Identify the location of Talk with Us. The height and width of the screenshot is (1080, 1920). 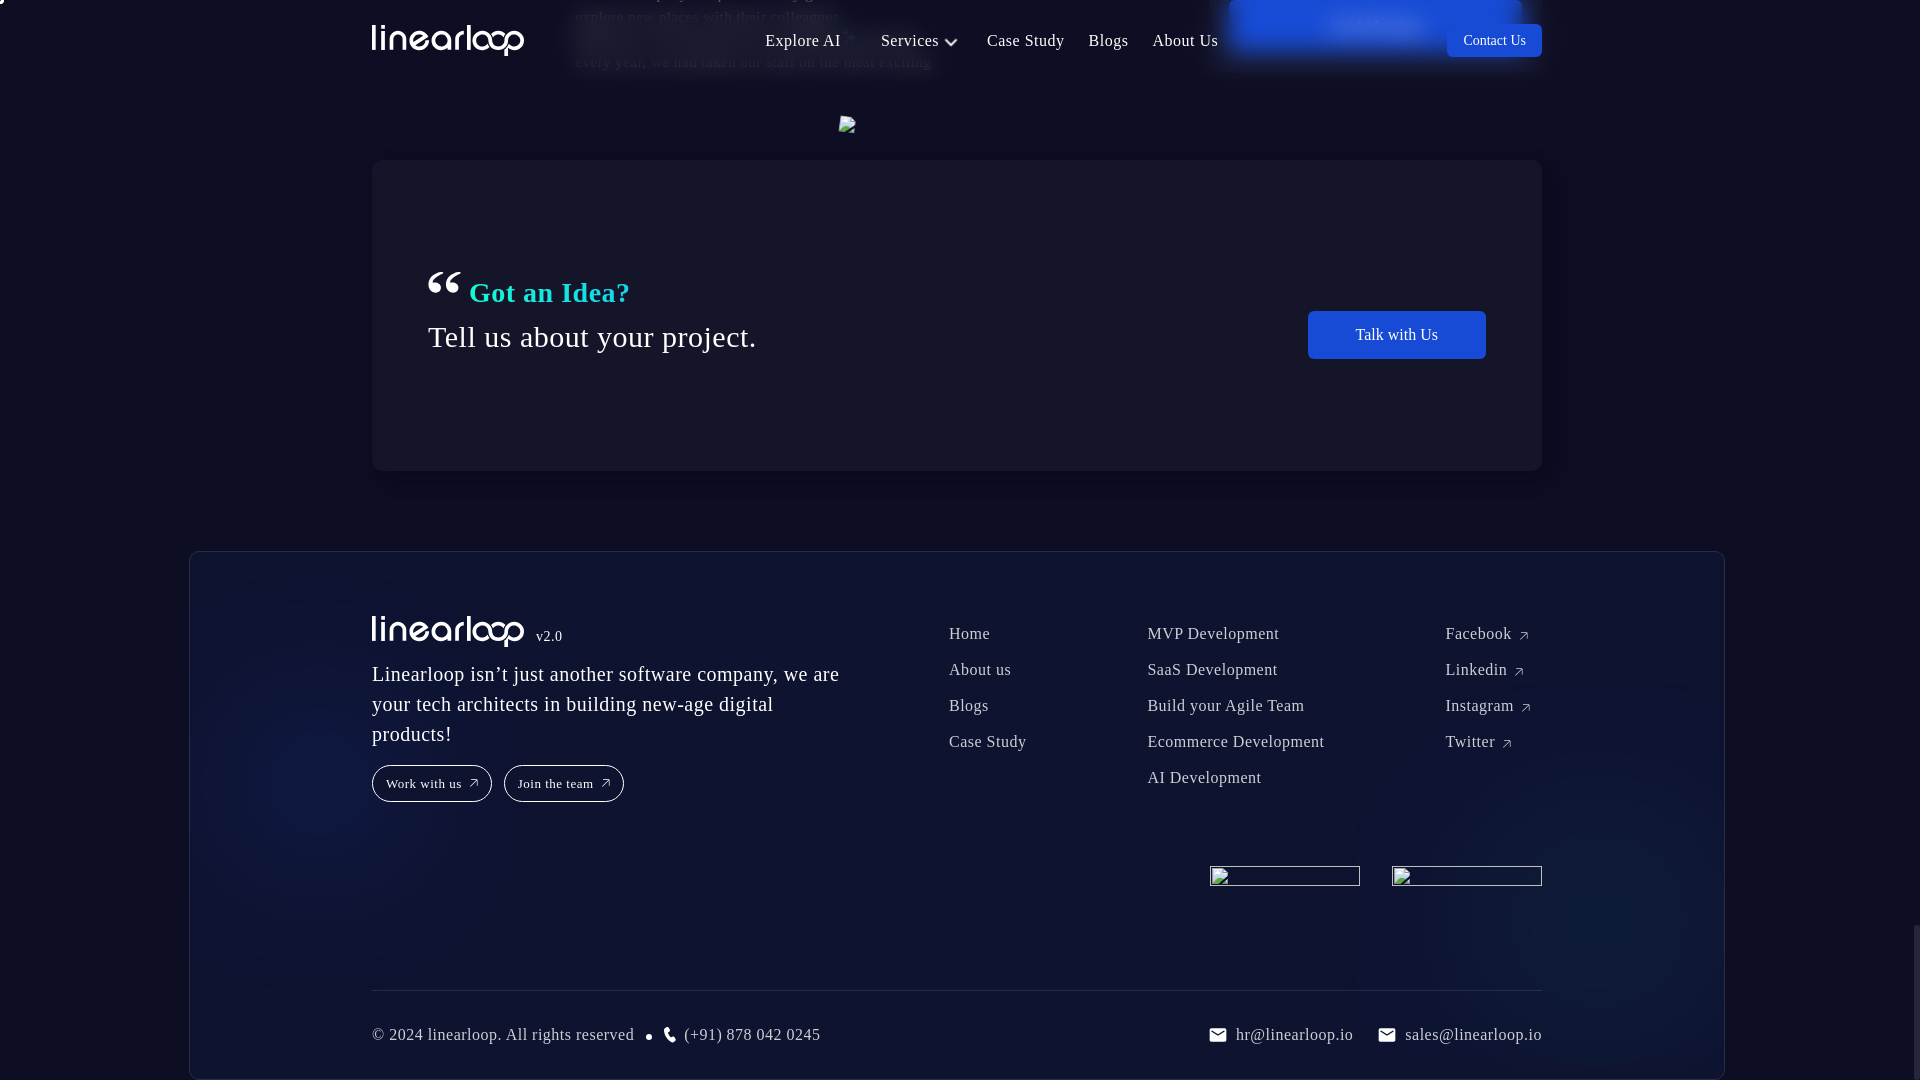
(1396, 334).